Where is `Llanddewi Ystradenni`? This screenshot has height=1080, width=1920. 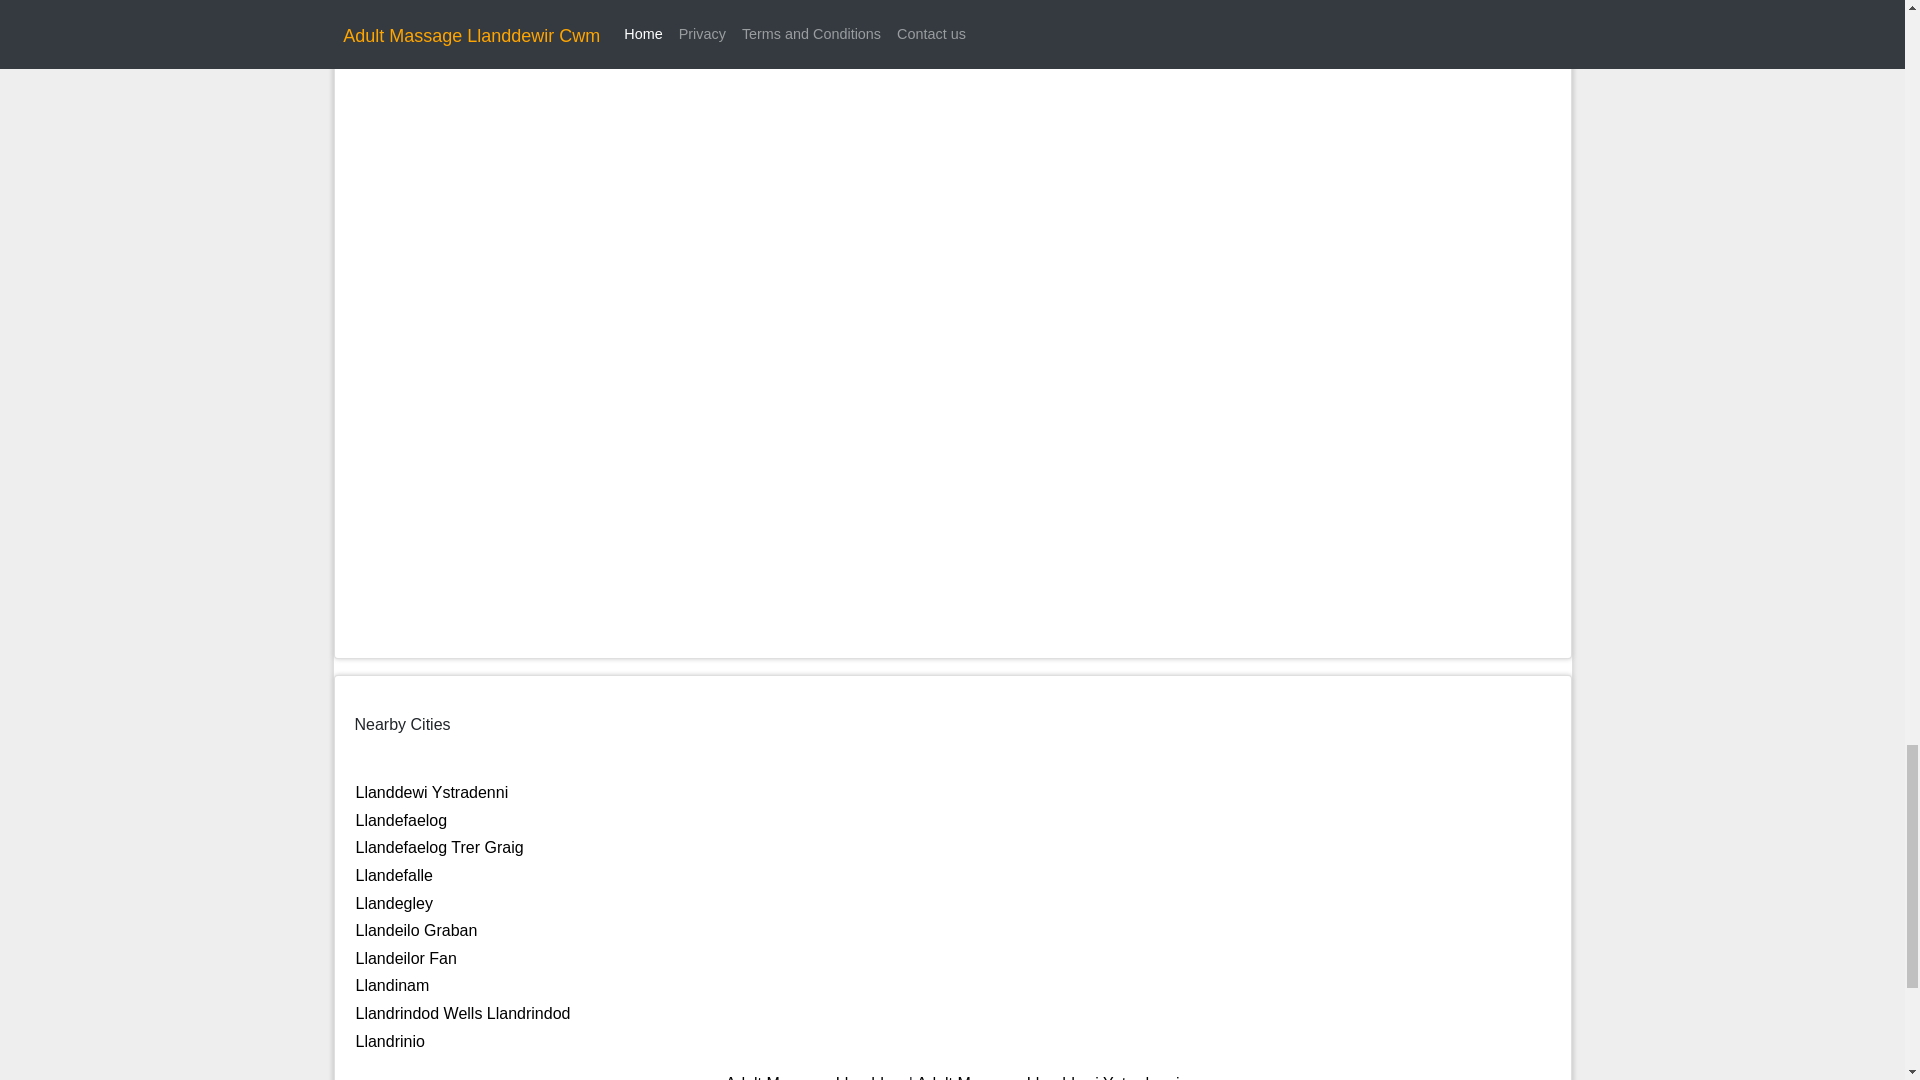
Llanddewi Ystradenni is located at coordinates (432, 792).